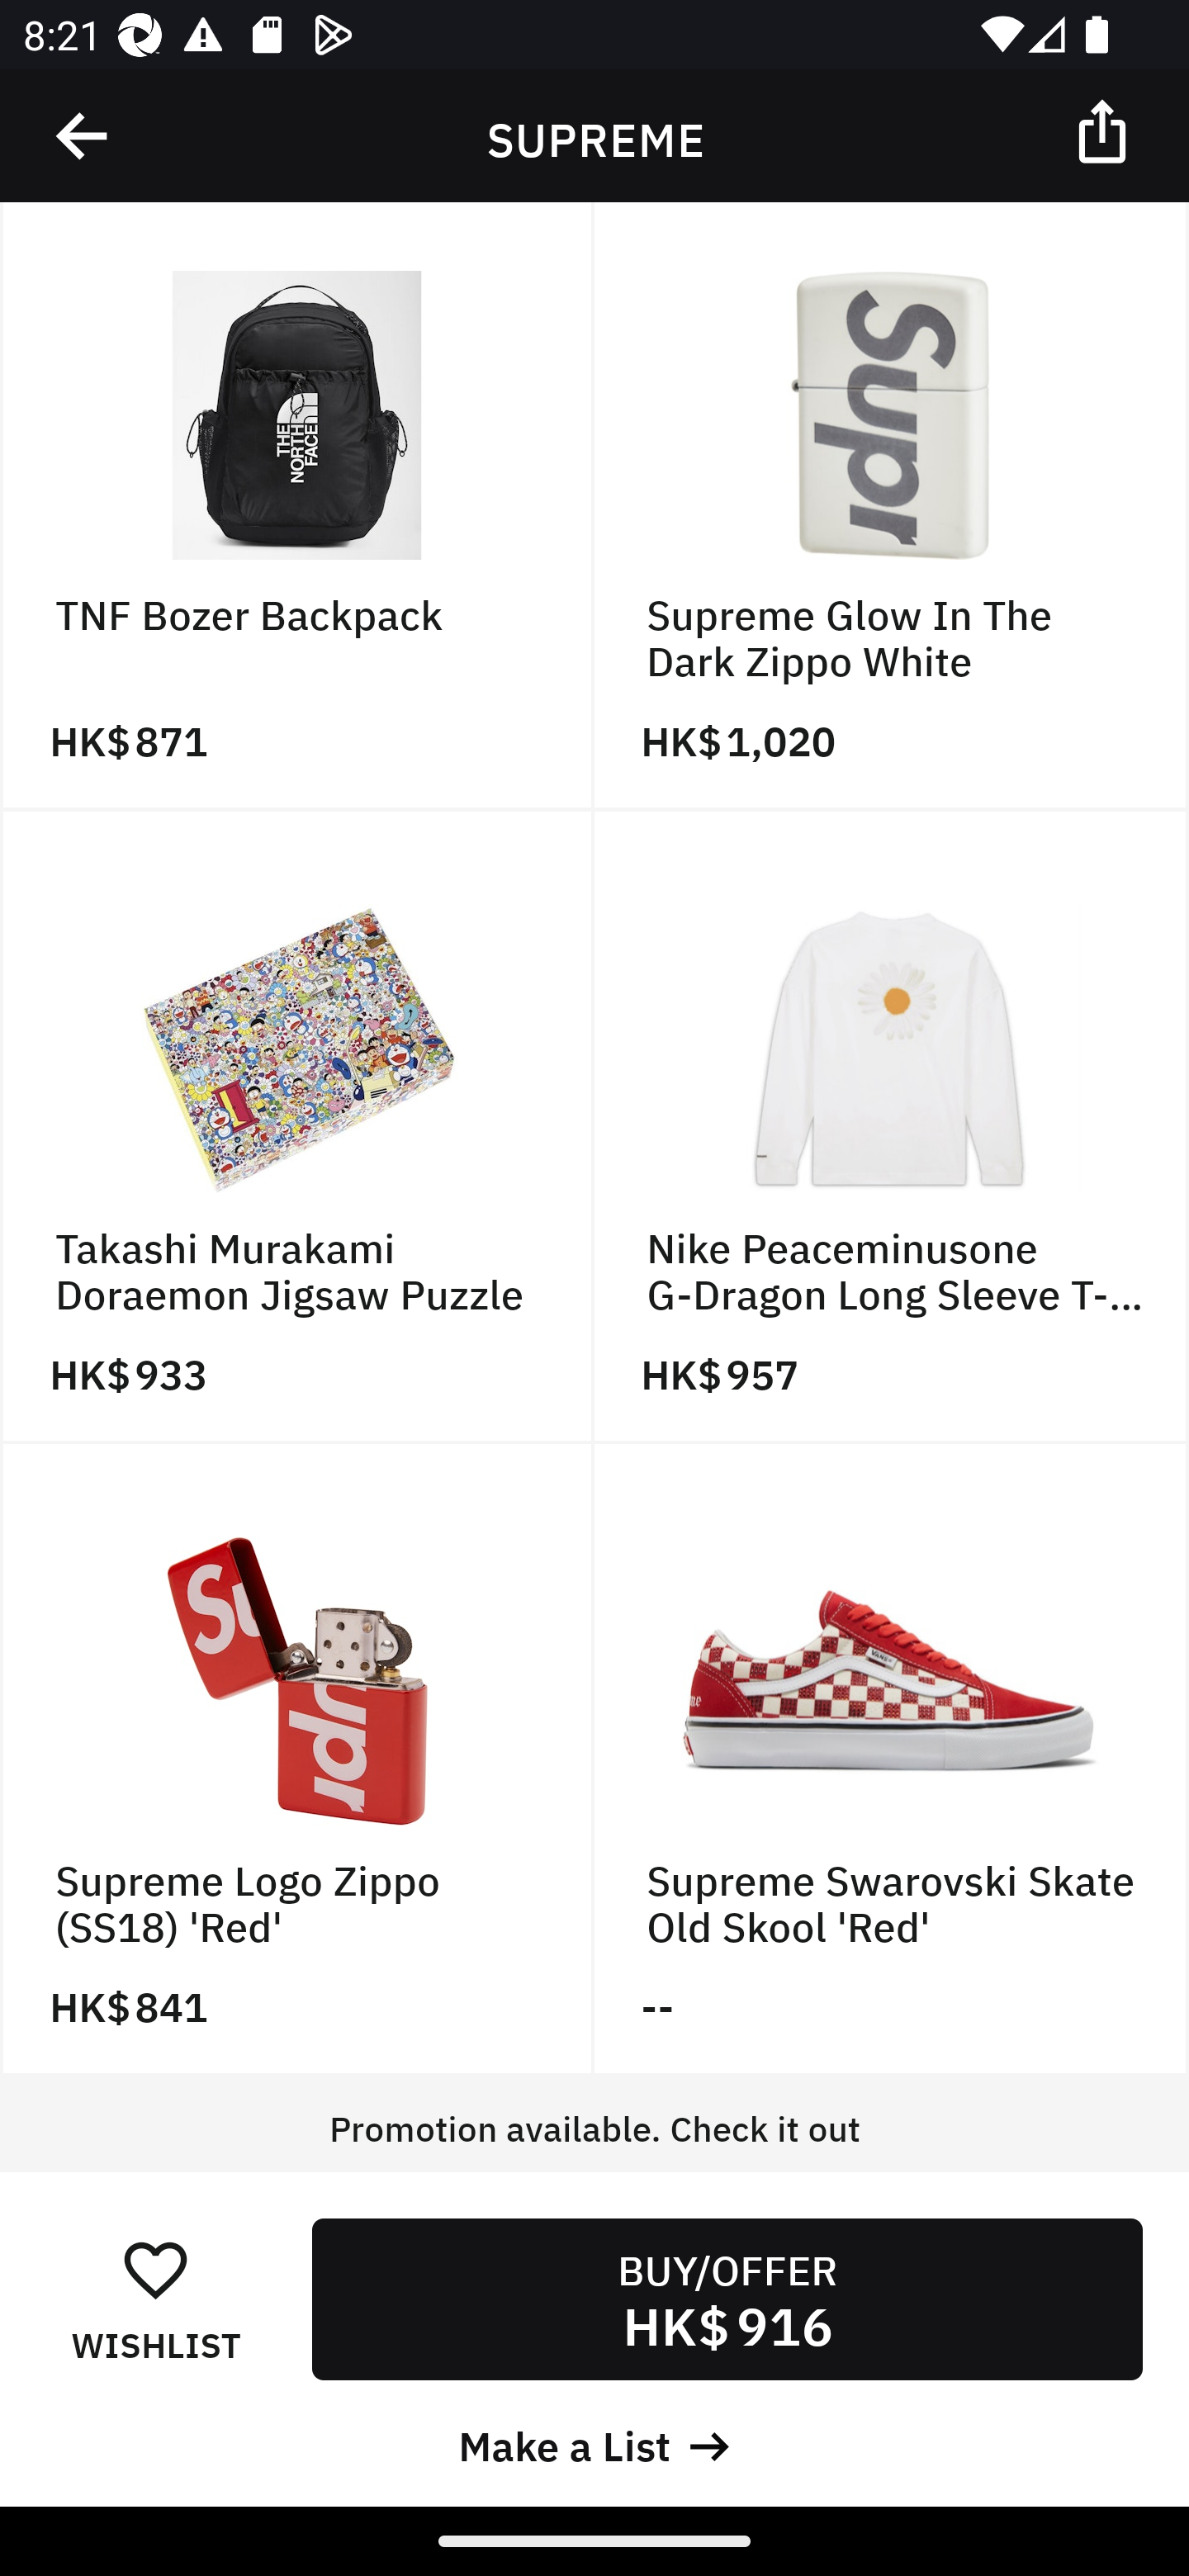  What do you see at coordinates (155, 2269) in the screenshot?
I see `󰋕` at bounding box center [155, 2269].